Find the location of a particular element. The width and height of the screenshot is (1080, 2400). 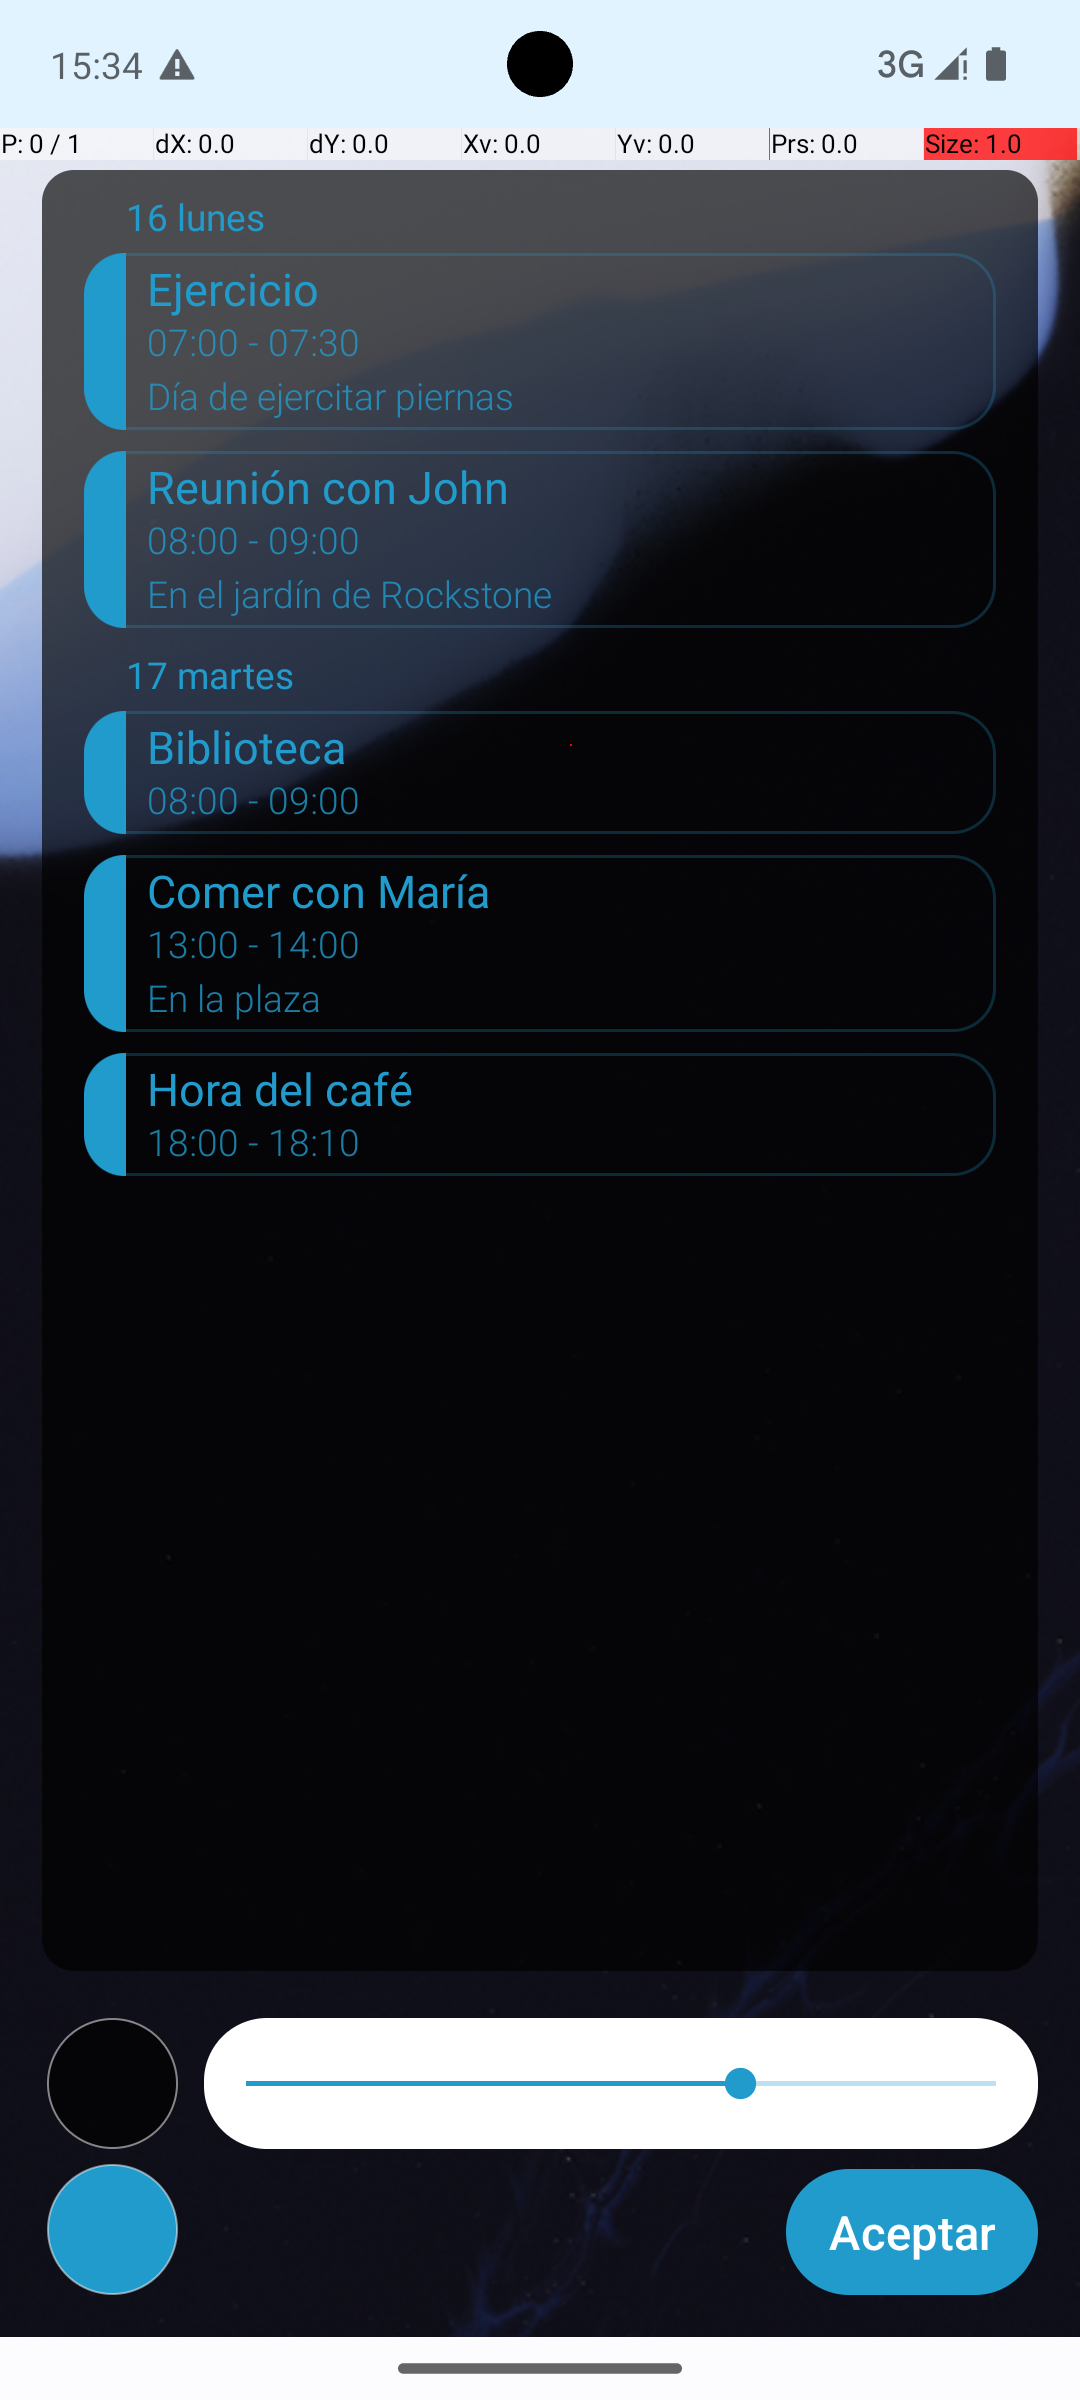

Comer con María is located at coordinates (572, 890).